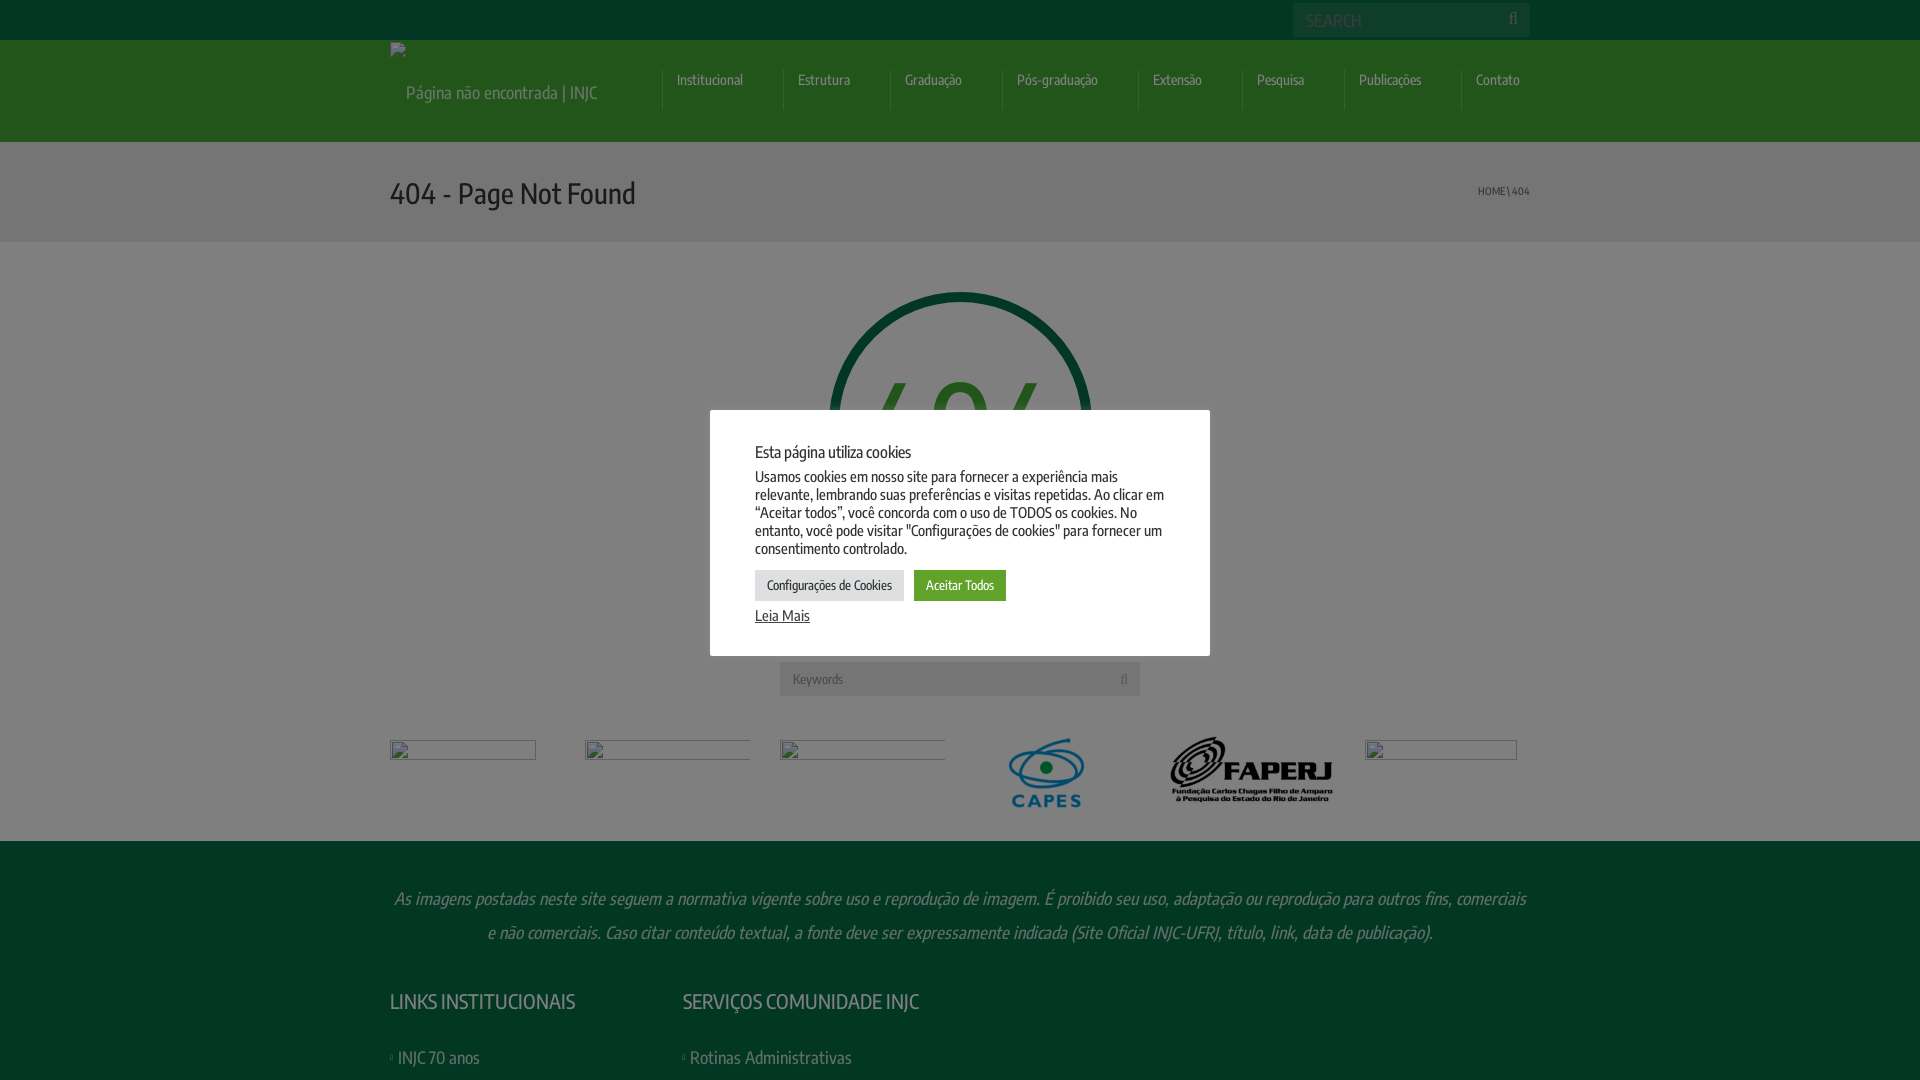  I want to click on HOME, so click(1492, 190).